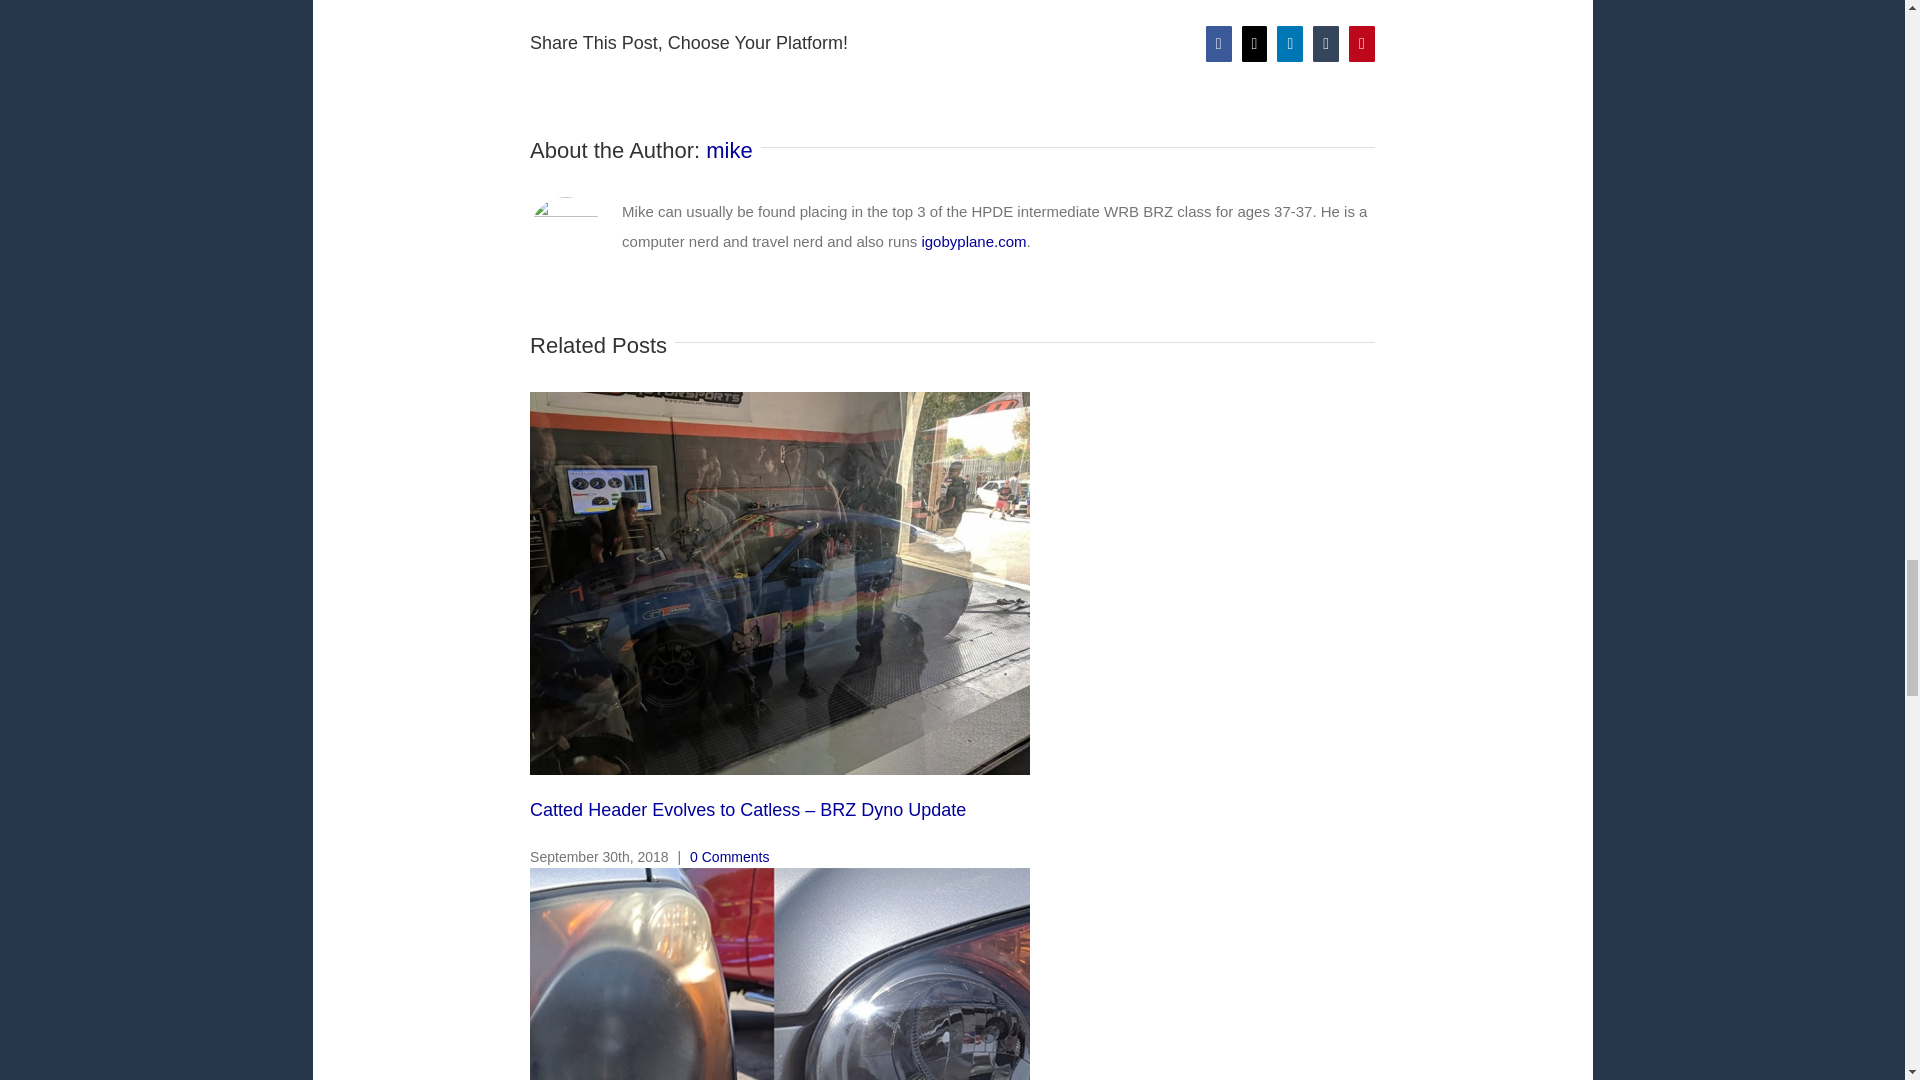  Describe the element at coordinates (729, 856) in the screenshot. I see `0 Comments` at that location.